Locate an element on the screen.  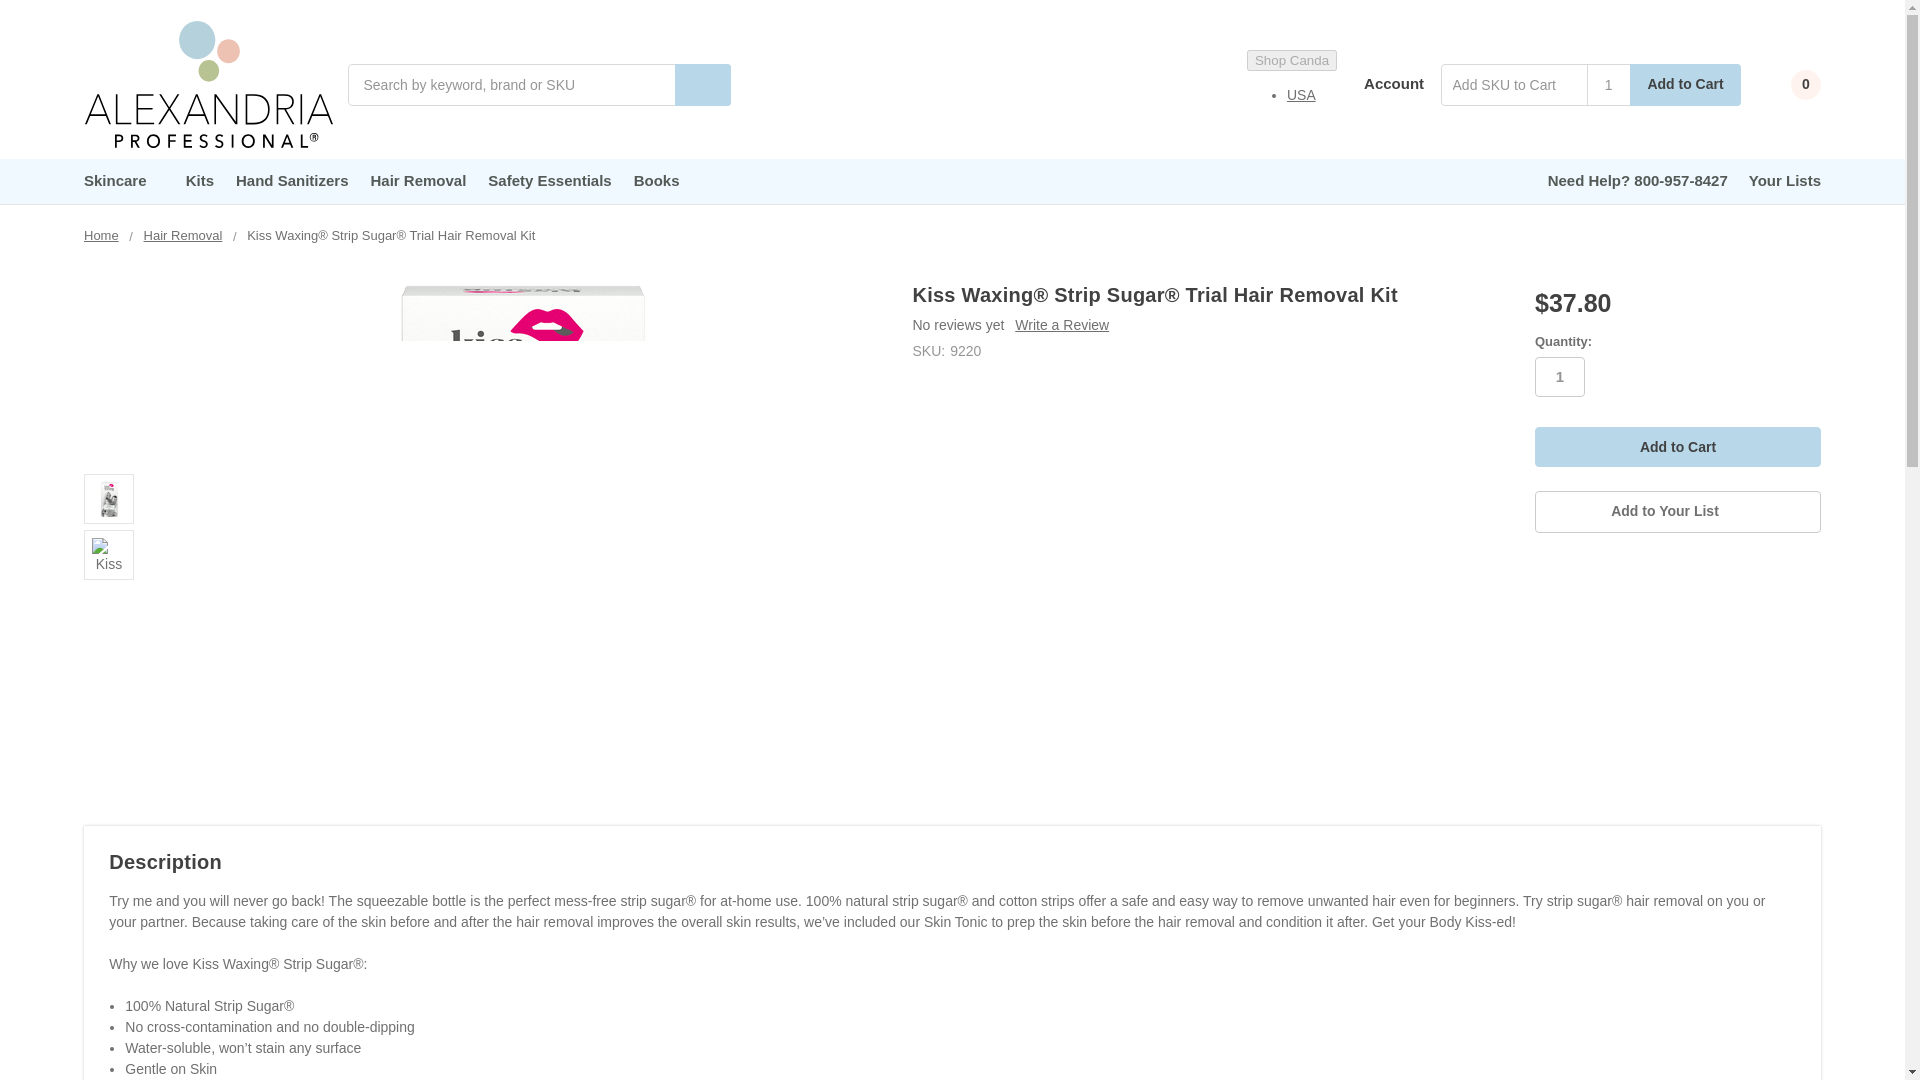
Books is located at coordinates (656, 180).